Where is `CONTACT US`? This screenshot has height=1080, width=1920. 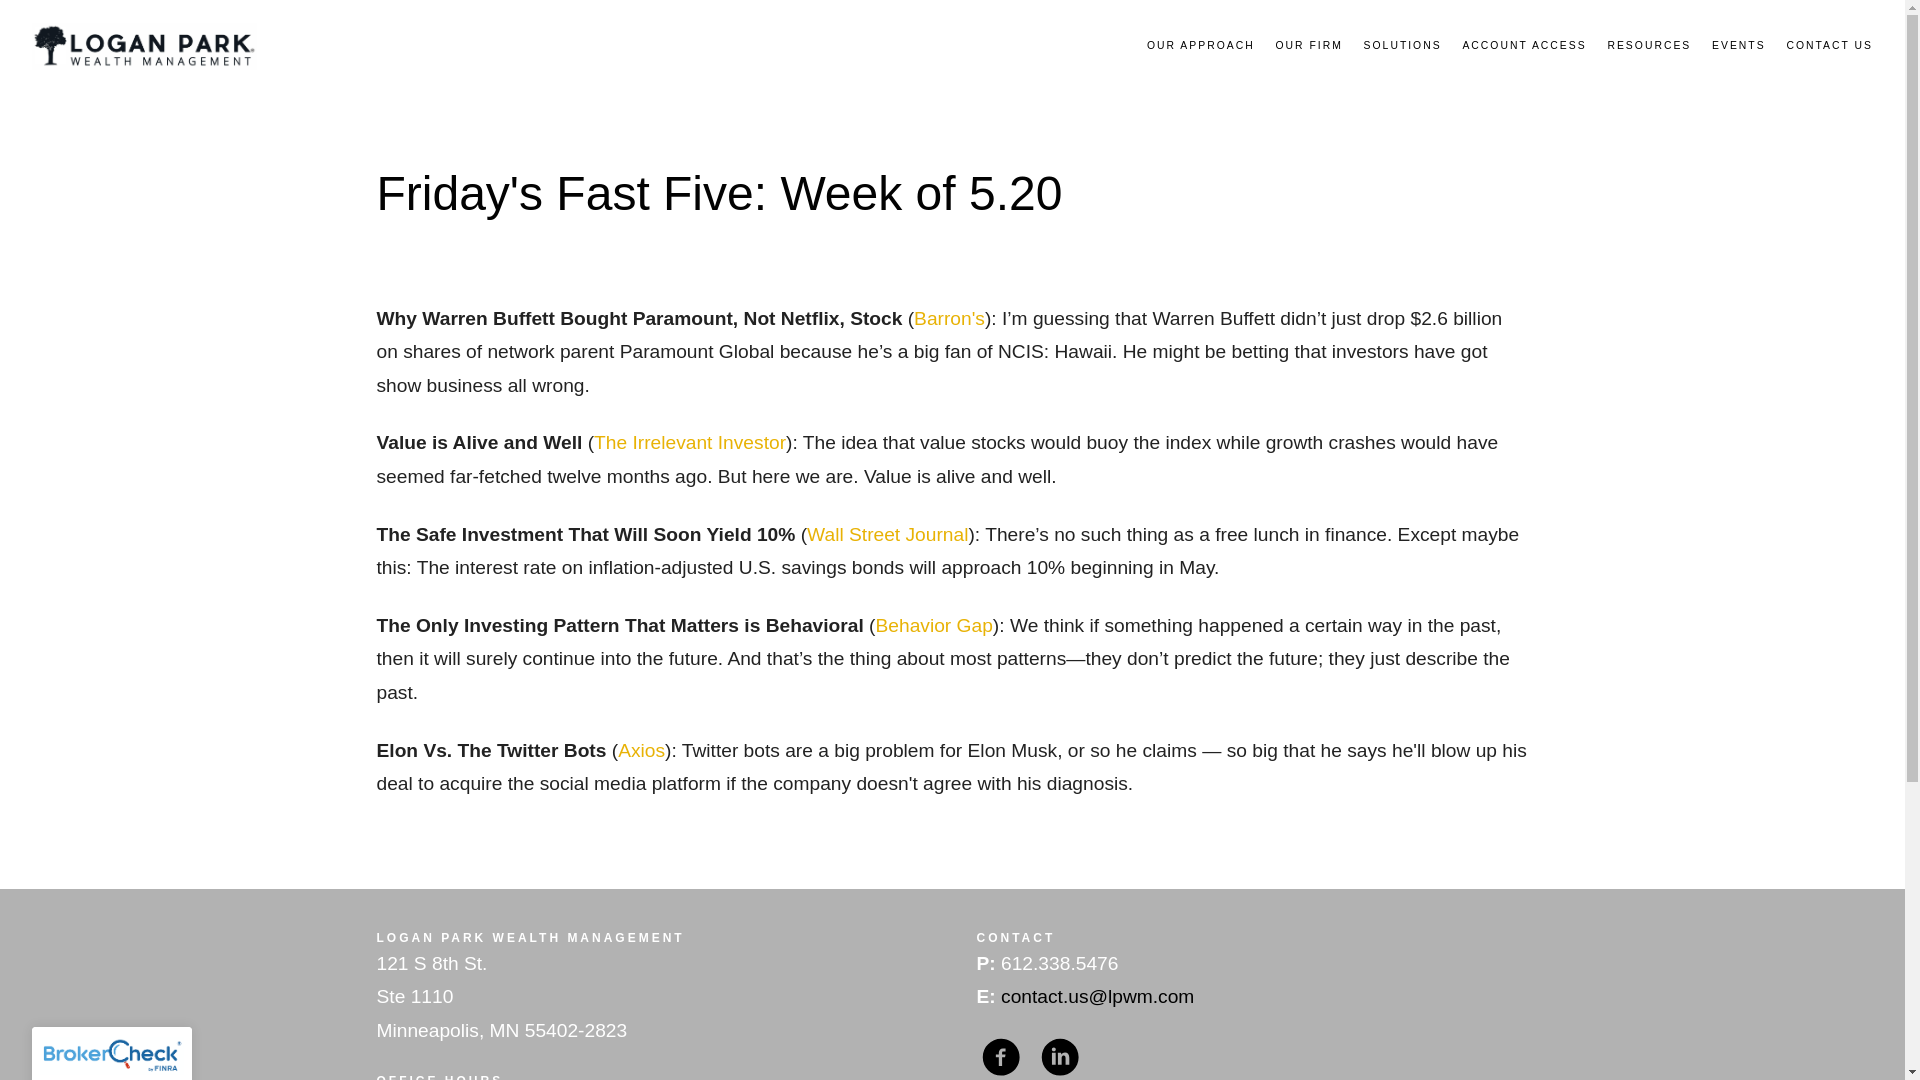
CONTACT US is located at coordinates (1829, 46).